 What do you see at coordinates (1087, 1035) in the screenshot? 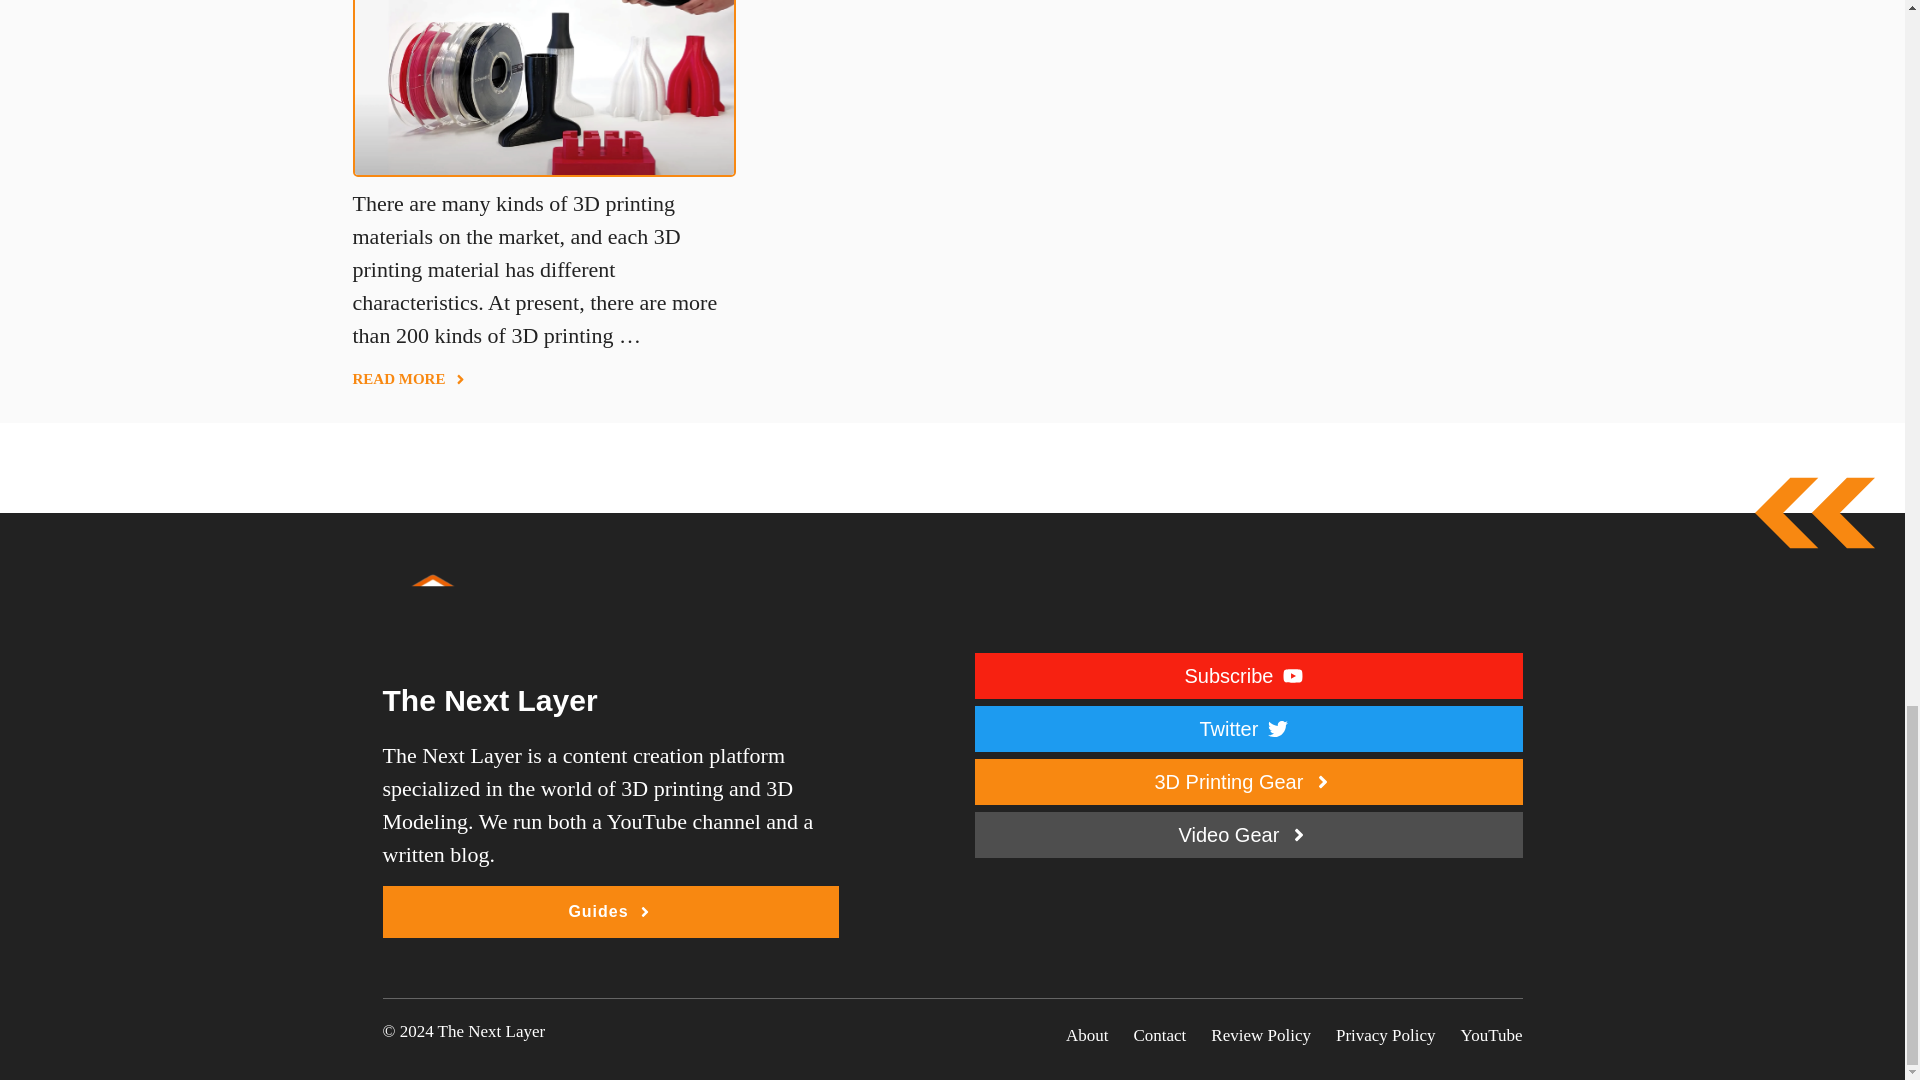
I see `About` at bounding box center [1087, 1035].